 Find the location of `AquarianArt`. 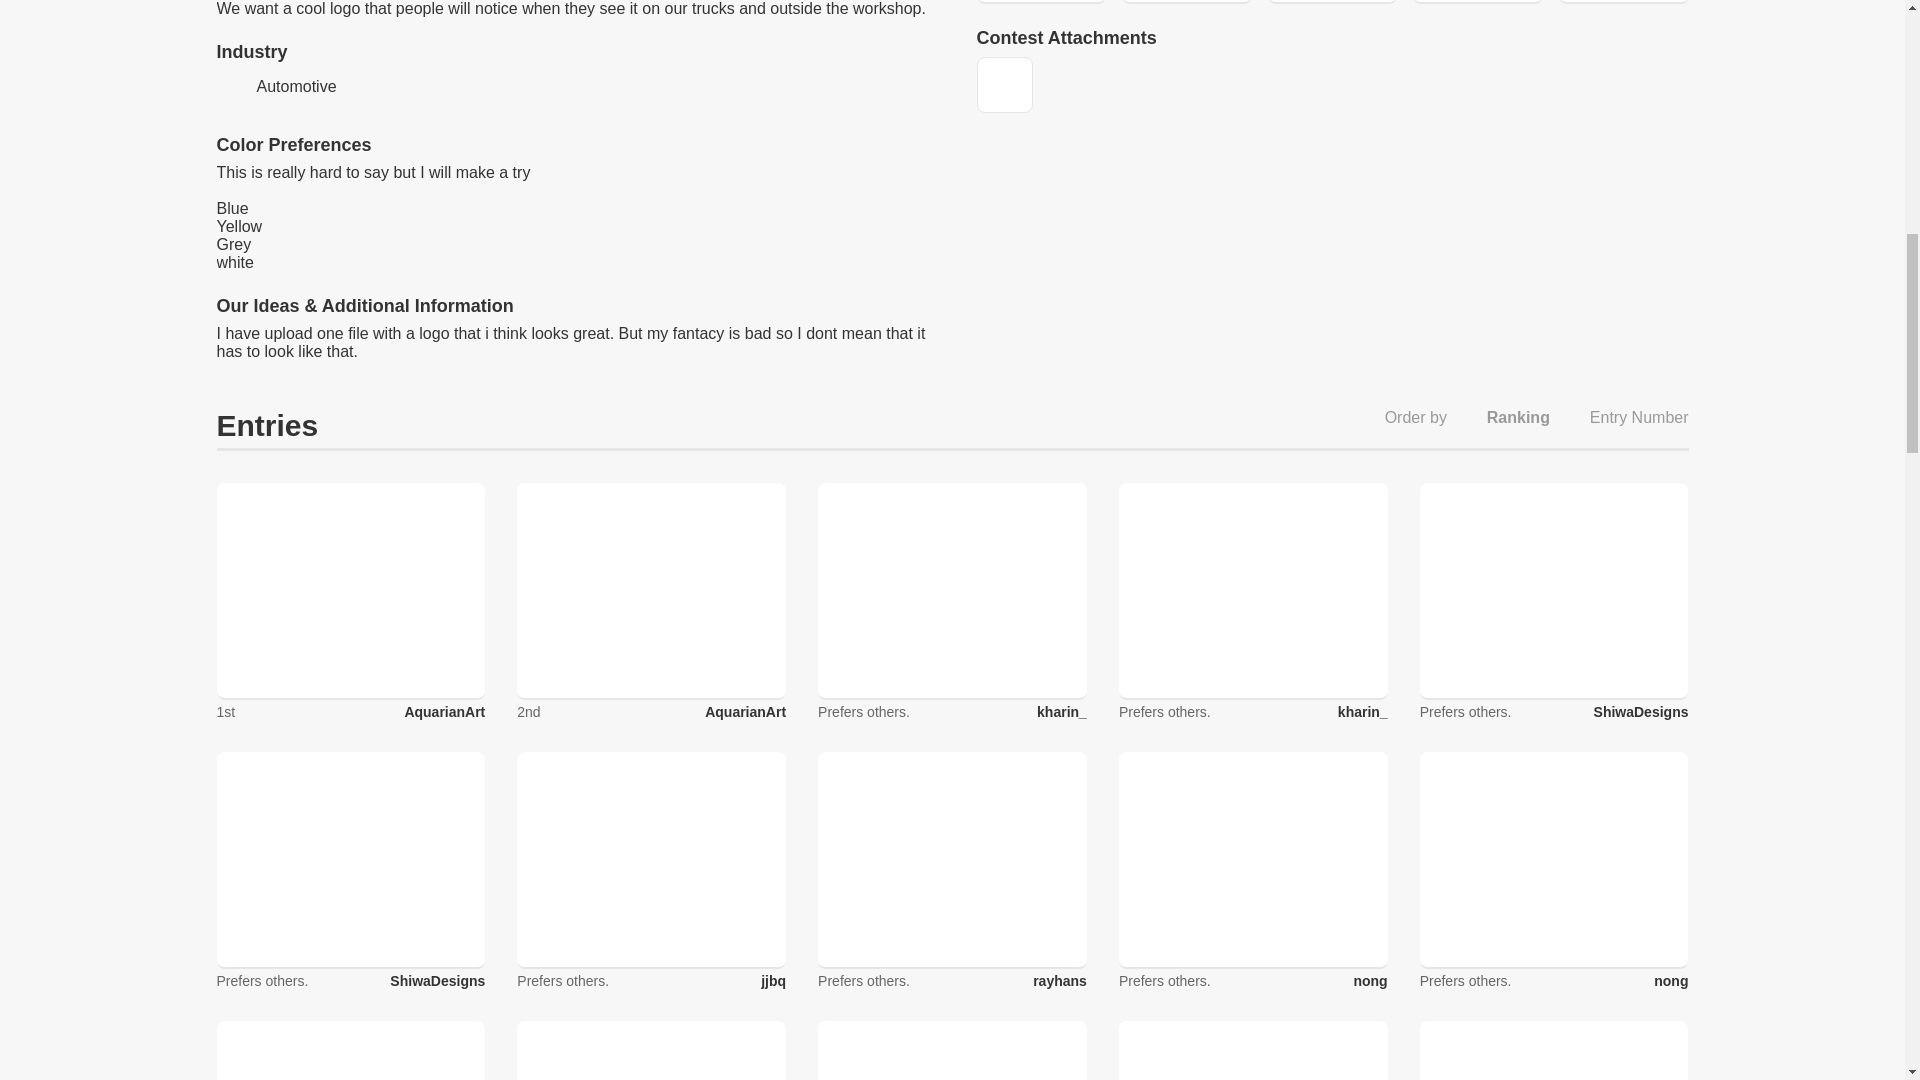

AquarianArt is located at coordinates (444, 712).